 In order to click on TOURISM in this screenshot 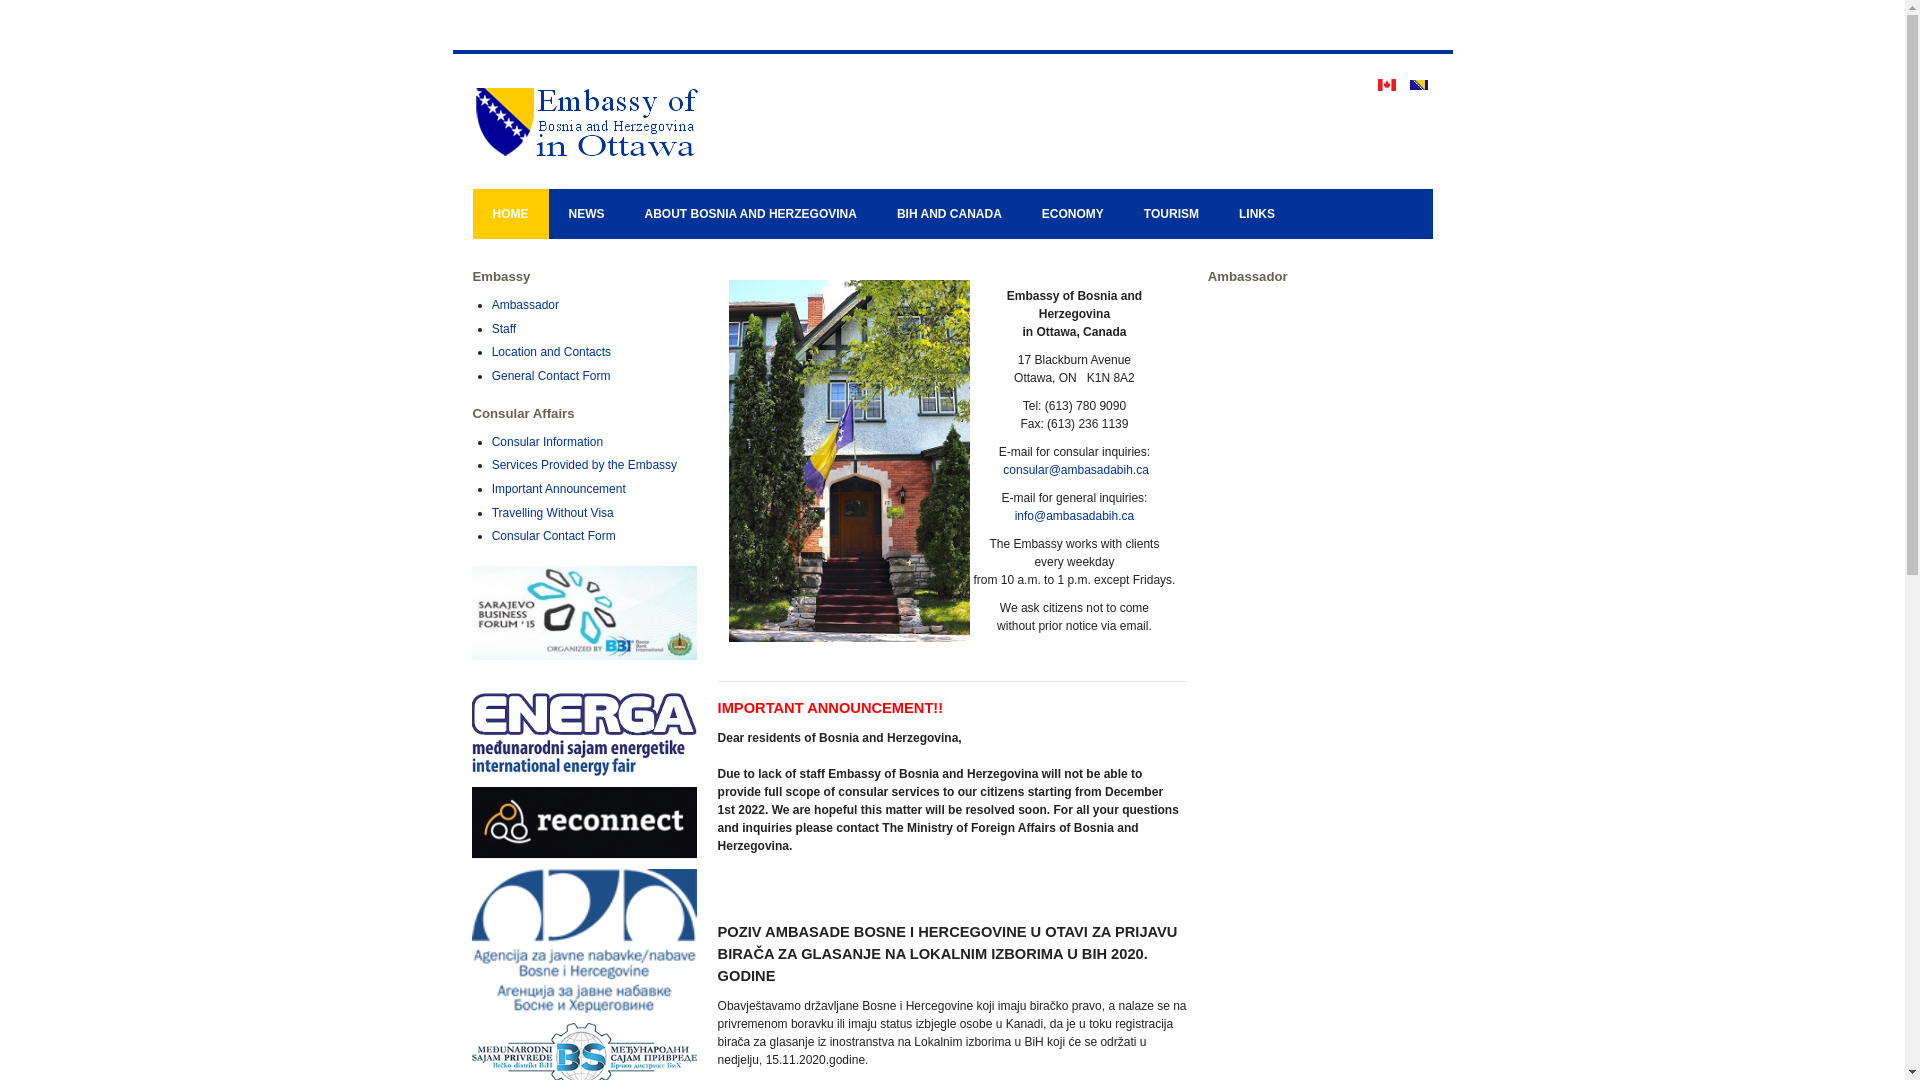, I will do `click(1172, 214)`.